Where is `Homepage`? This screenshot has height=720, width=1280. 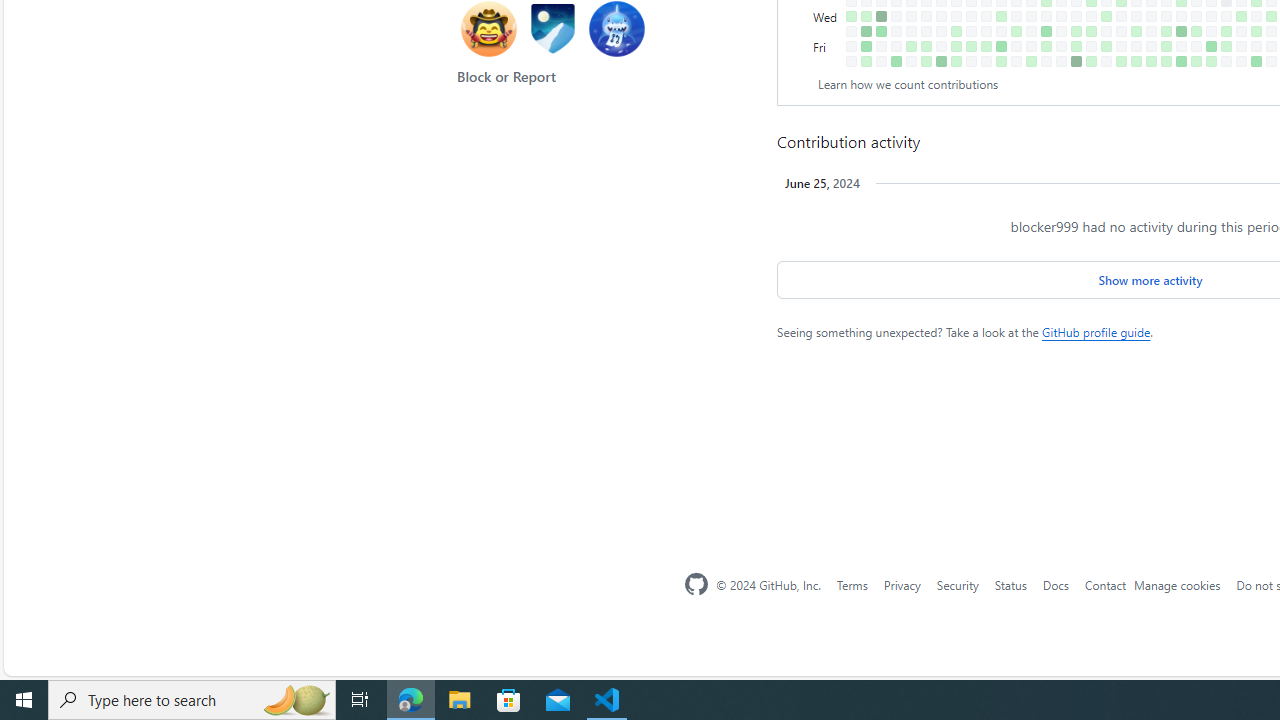
Homepage is located at coordinates (696, 584).